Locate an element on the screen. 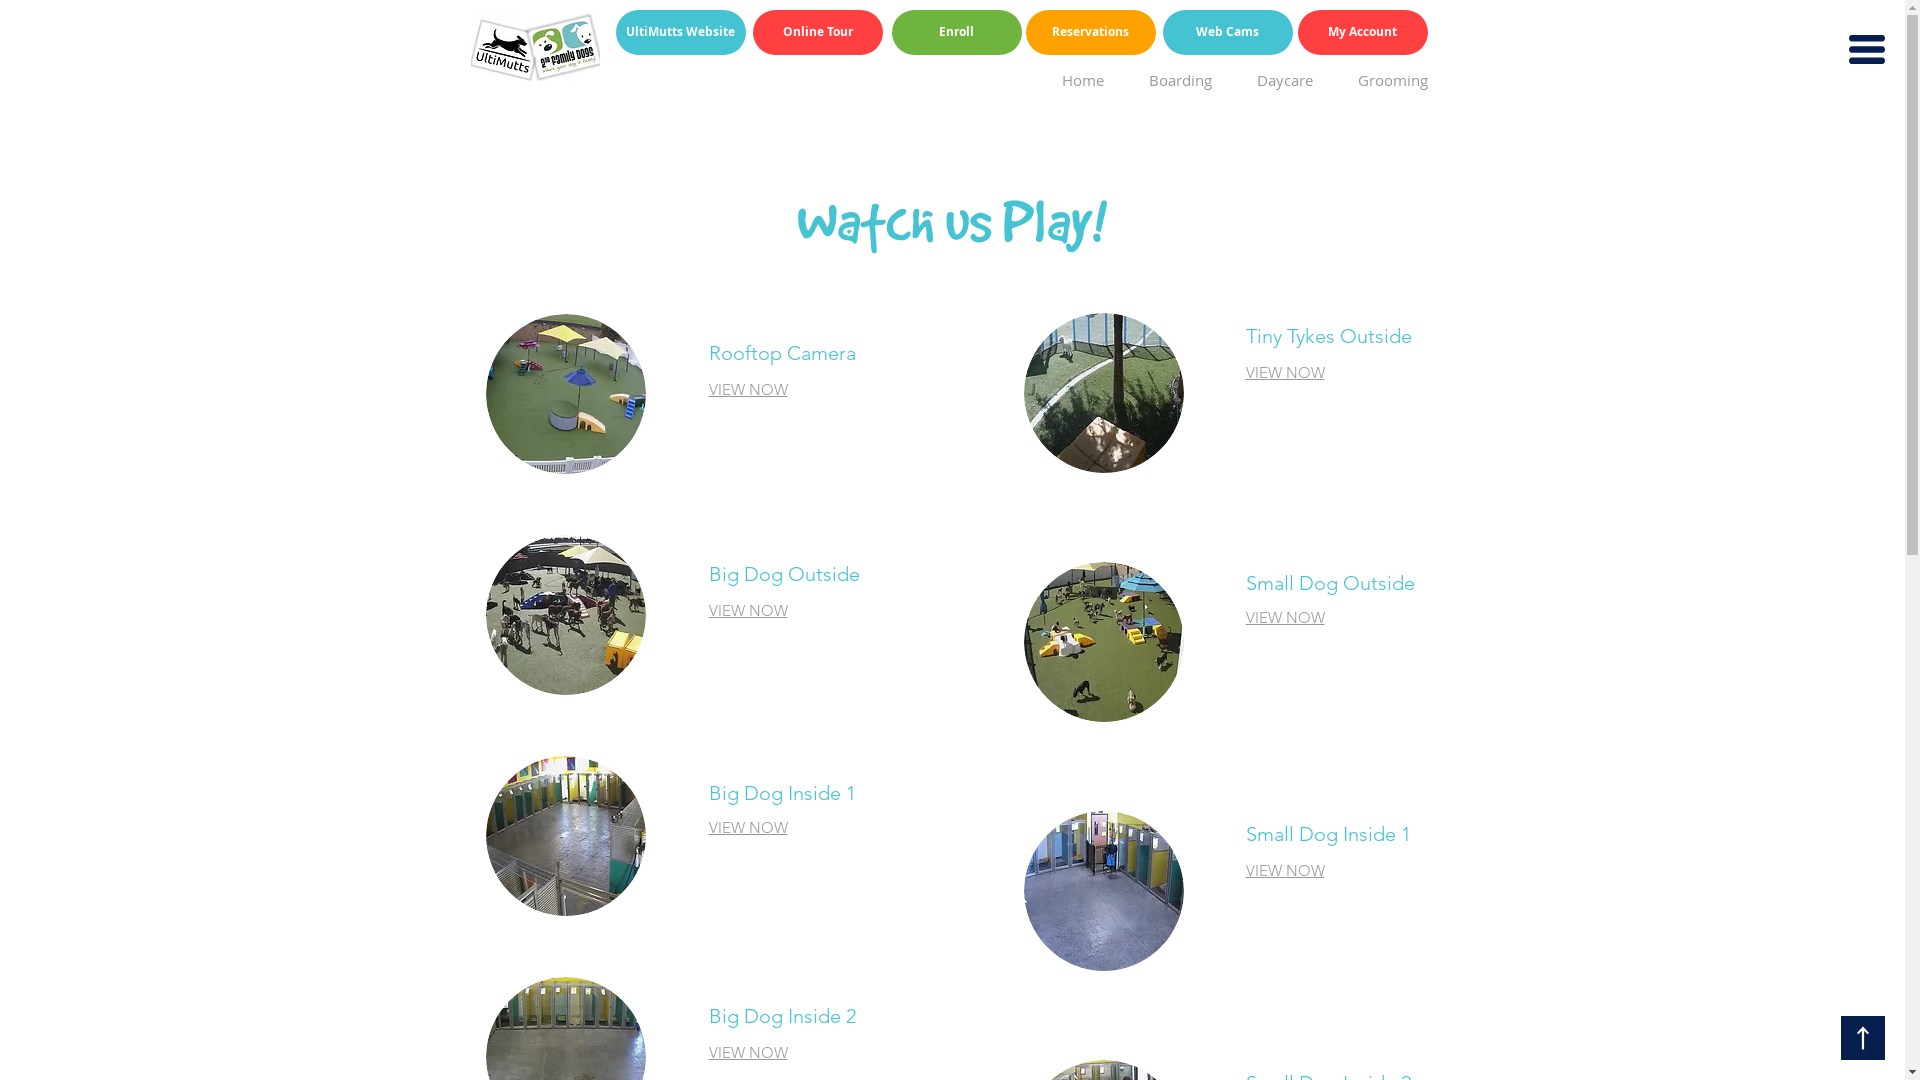 The image size is (1920, 1080). VIEW NOW is located at coordinates (748, 610).